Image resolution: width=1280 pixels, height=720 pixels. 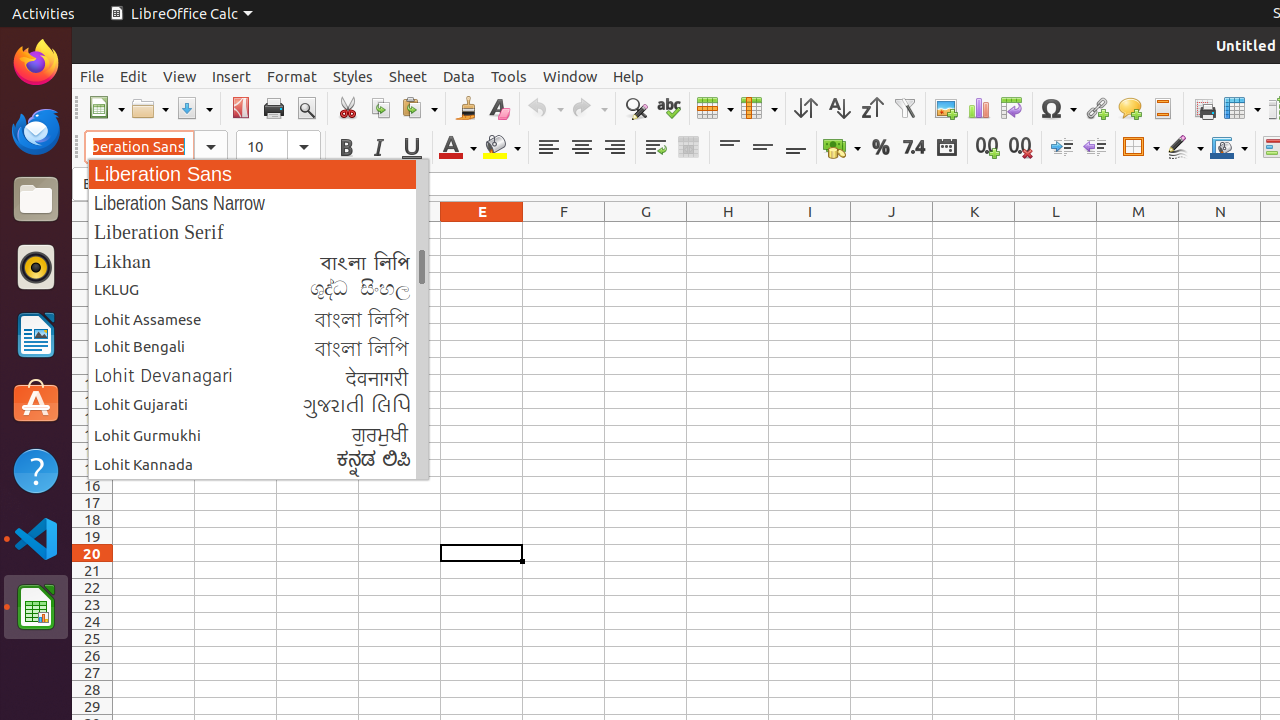 I want to click on J1, so click(x=892, y=230).